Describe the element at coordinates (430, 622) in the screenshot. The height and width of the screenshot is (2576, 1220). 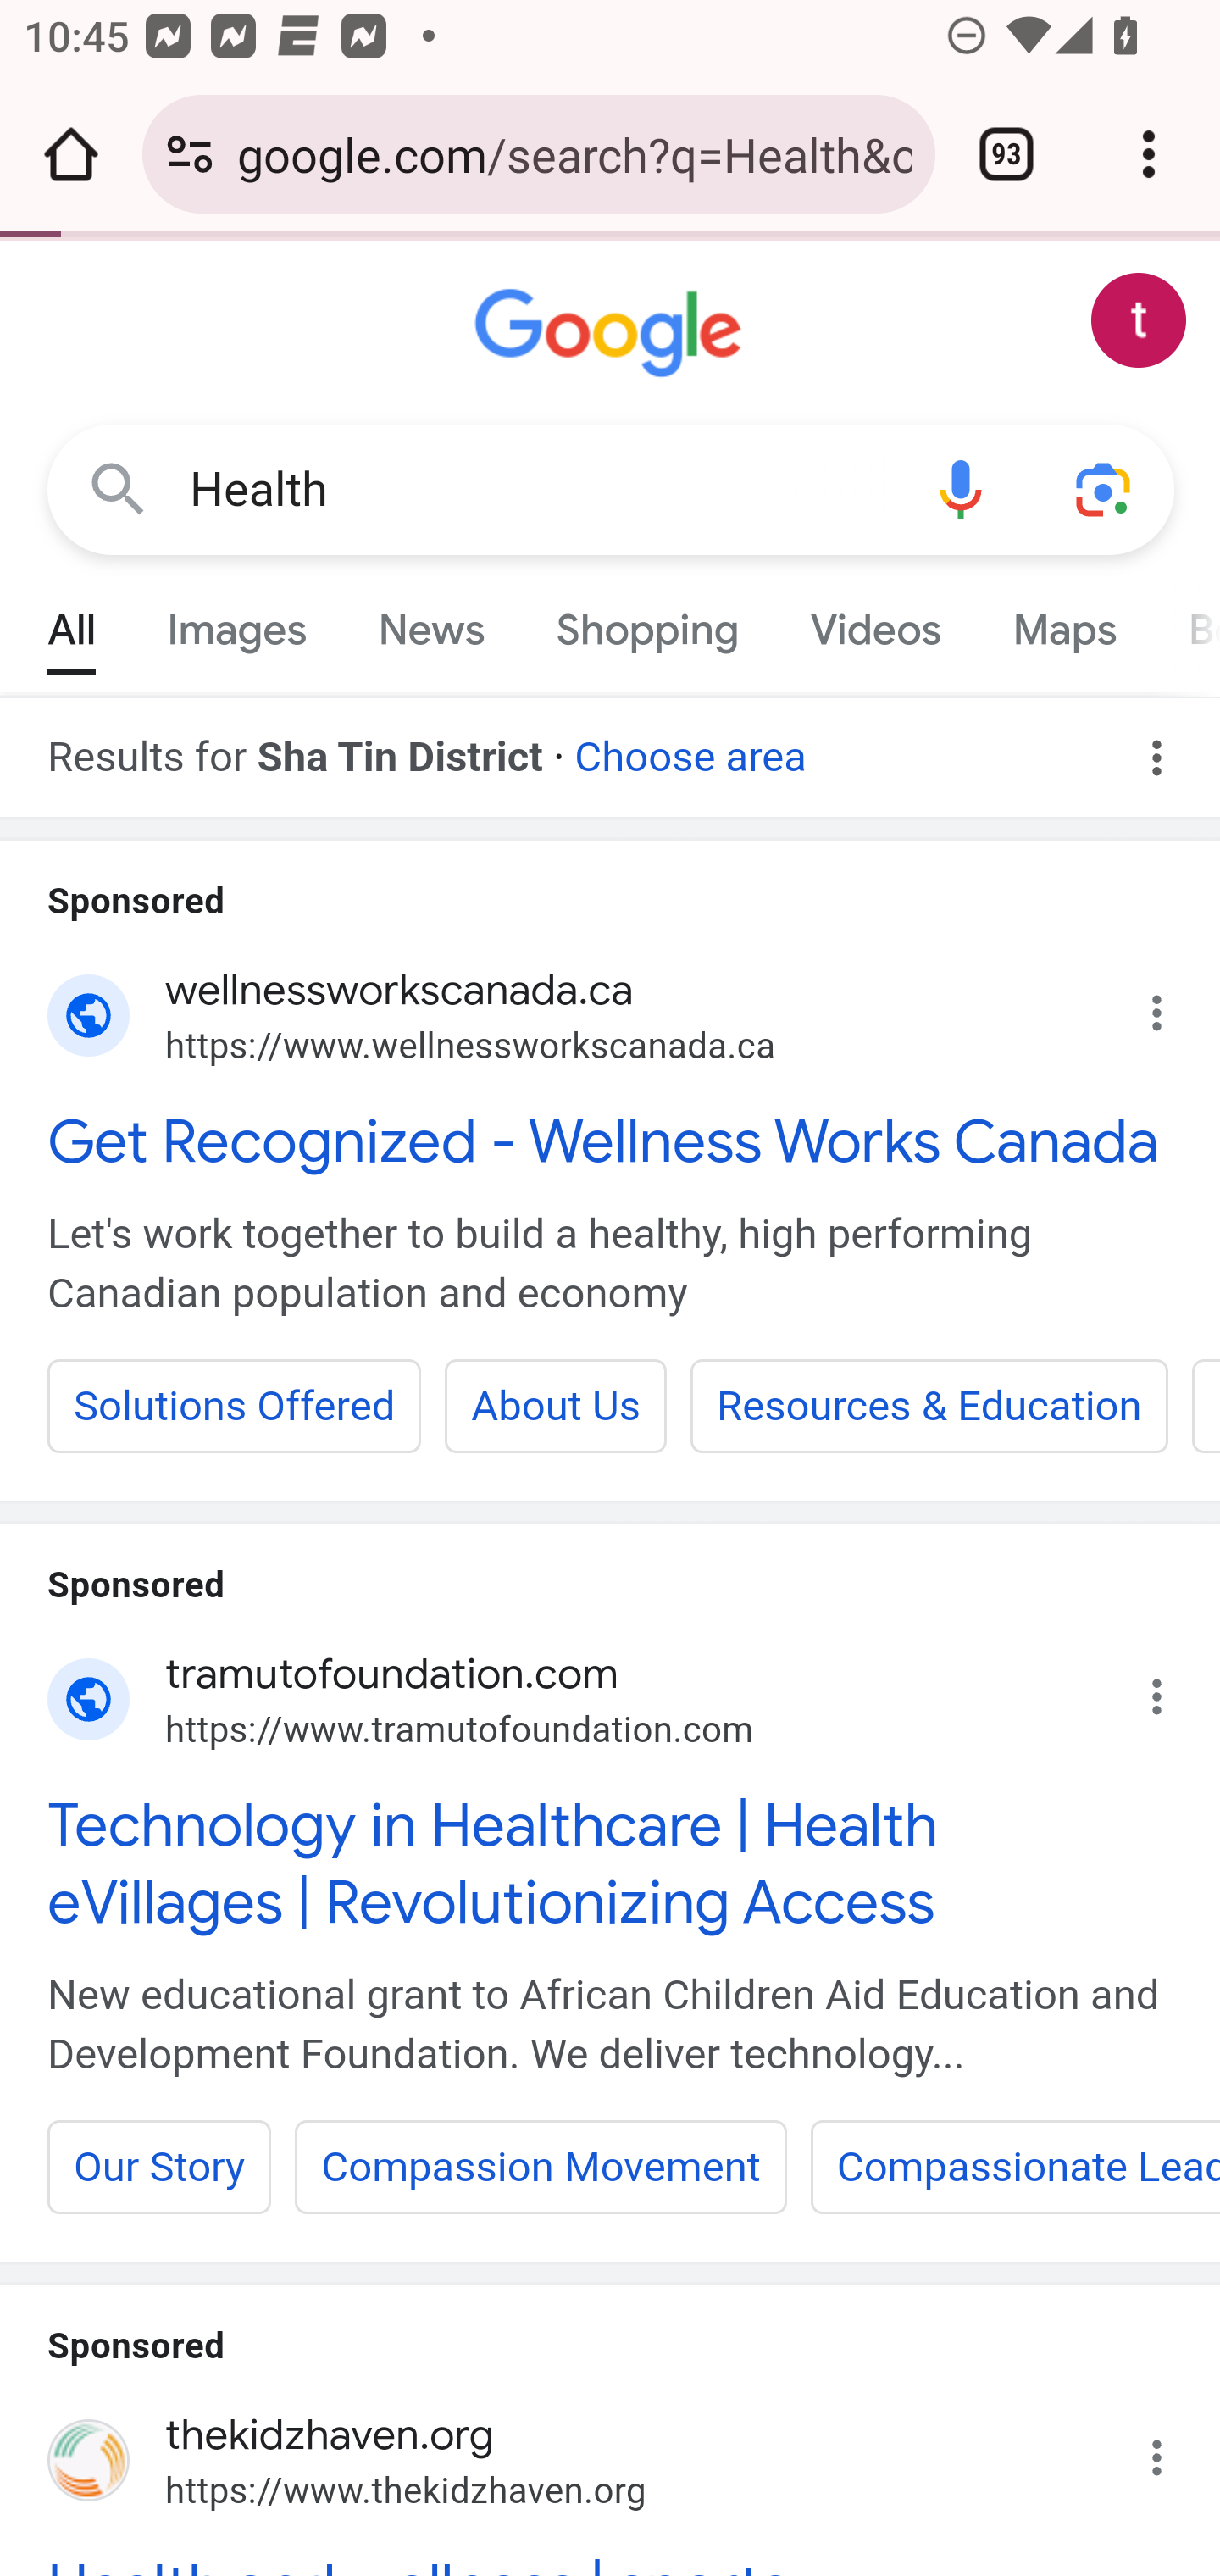
I see `News` at that location.